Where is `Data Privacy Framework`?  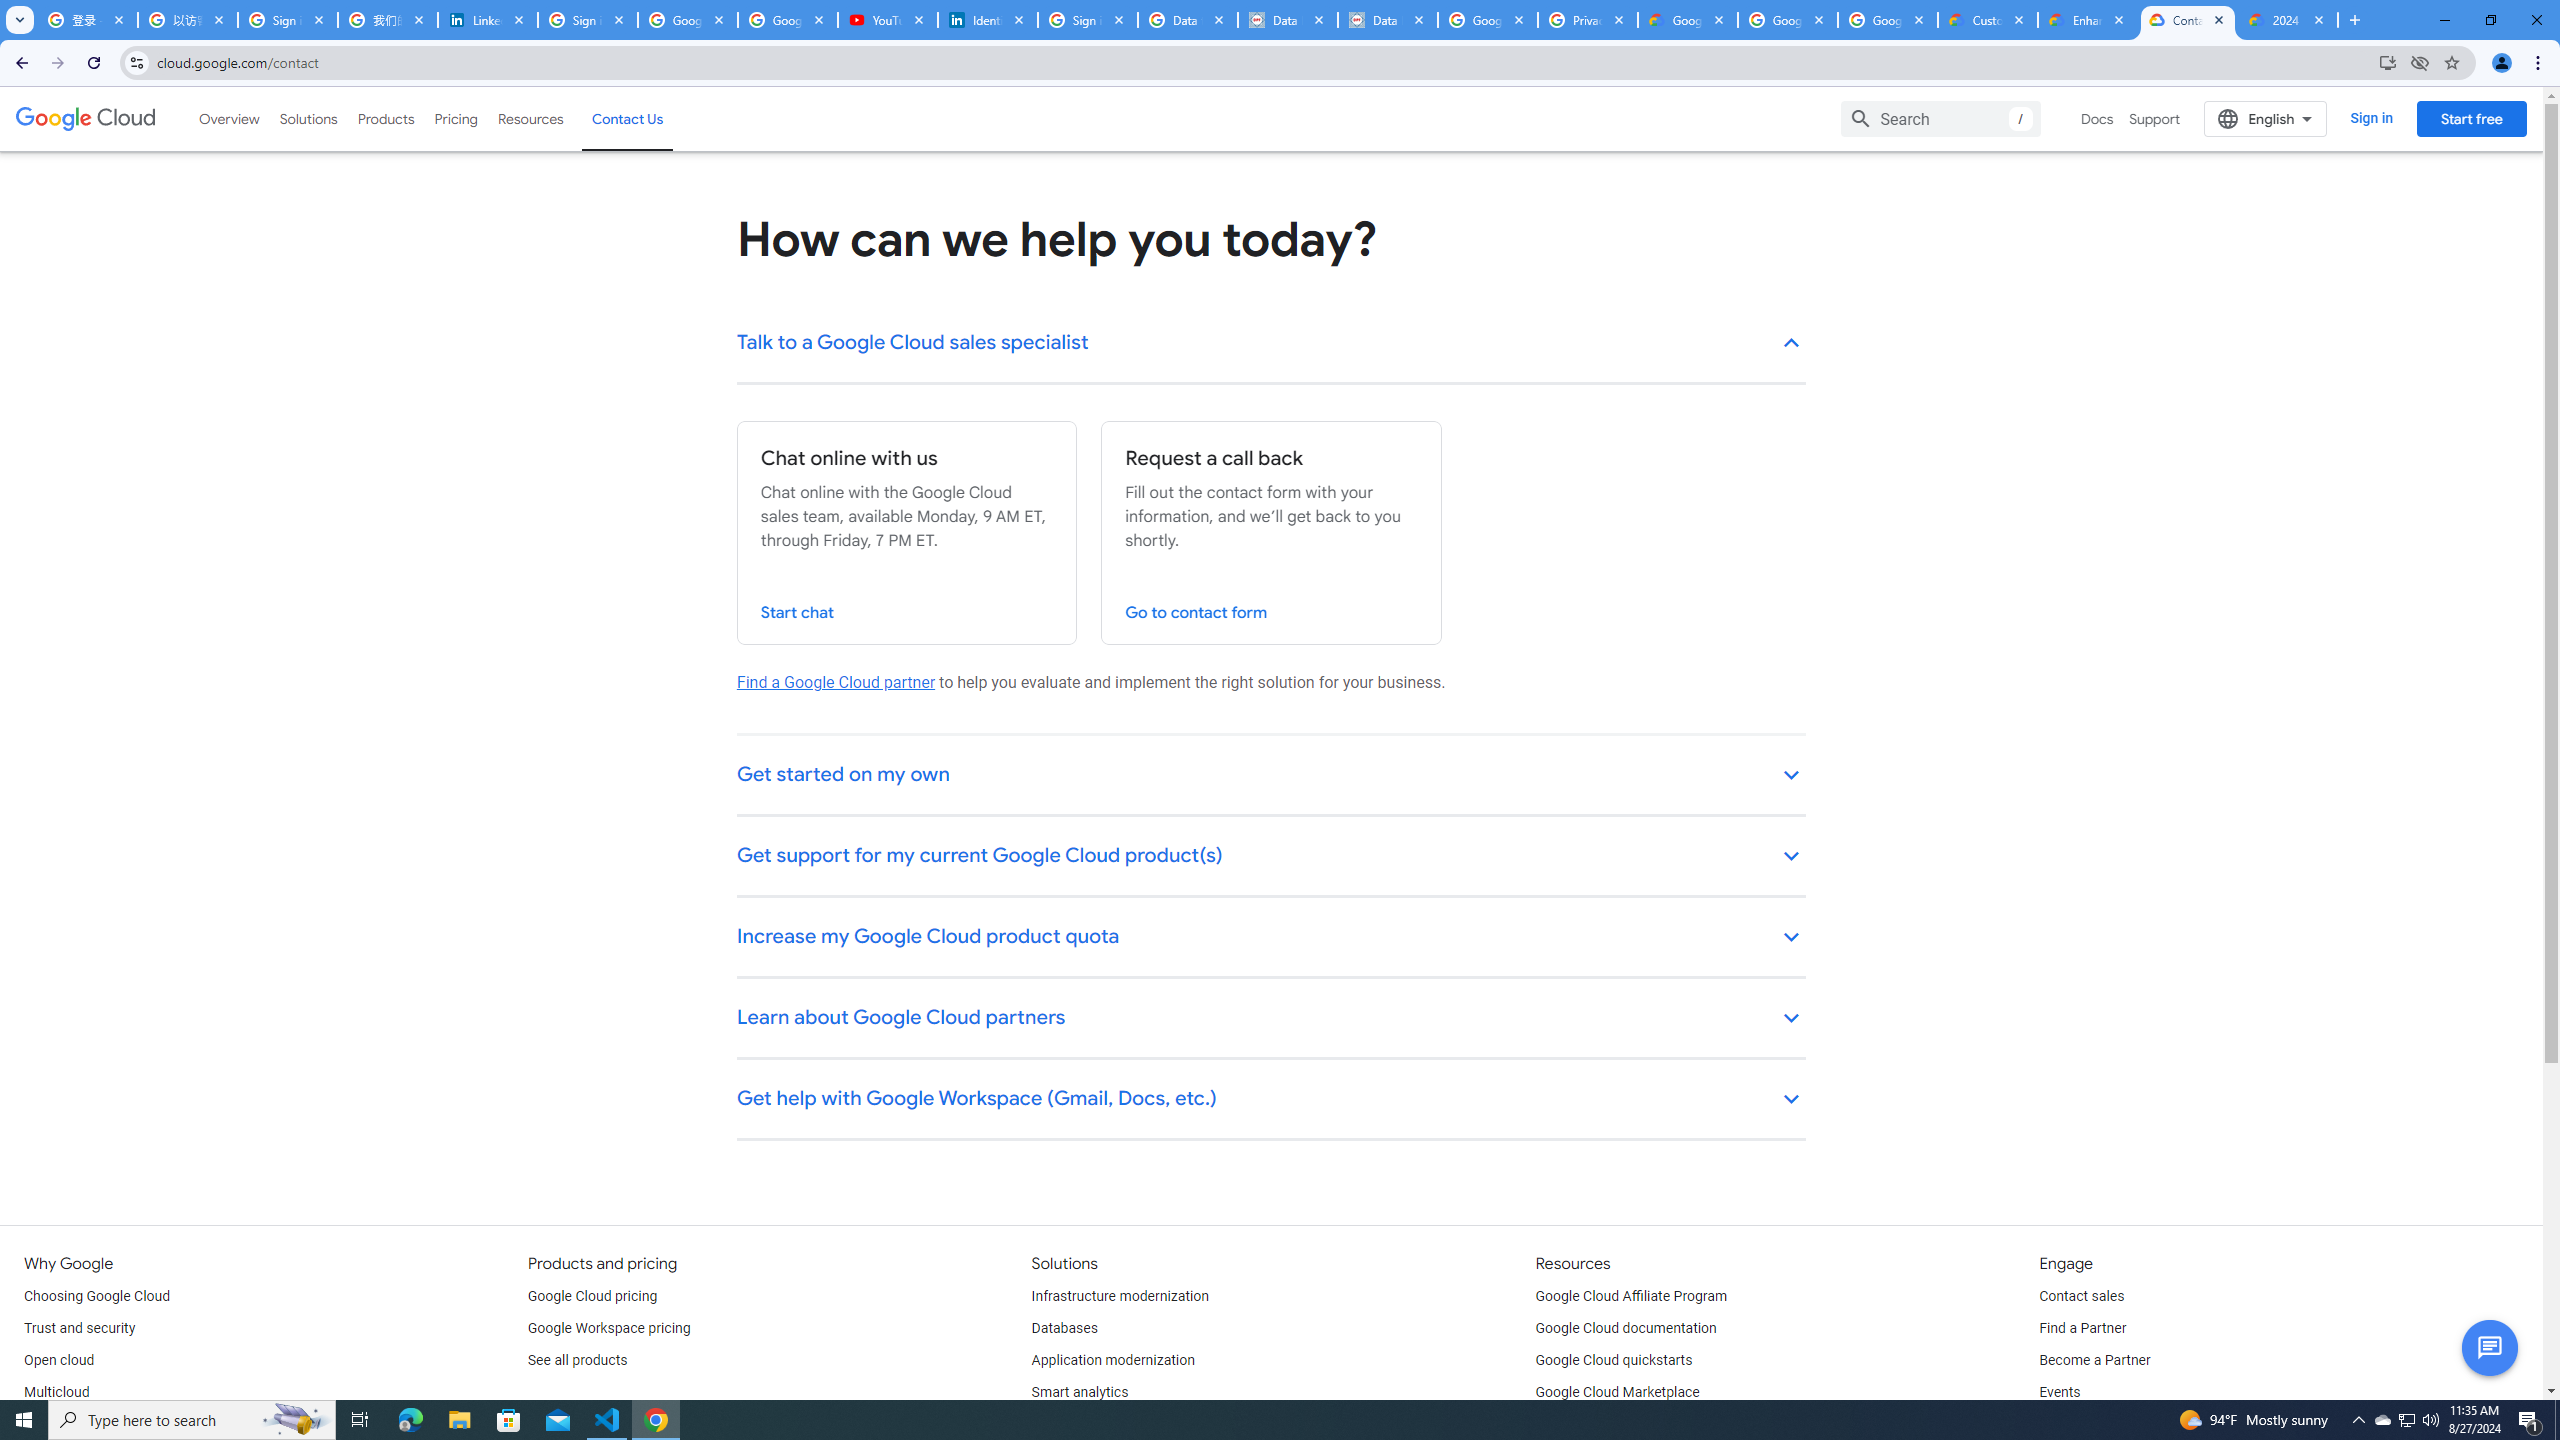 Data Privacy Framework is located at coordinates (1287, 20).